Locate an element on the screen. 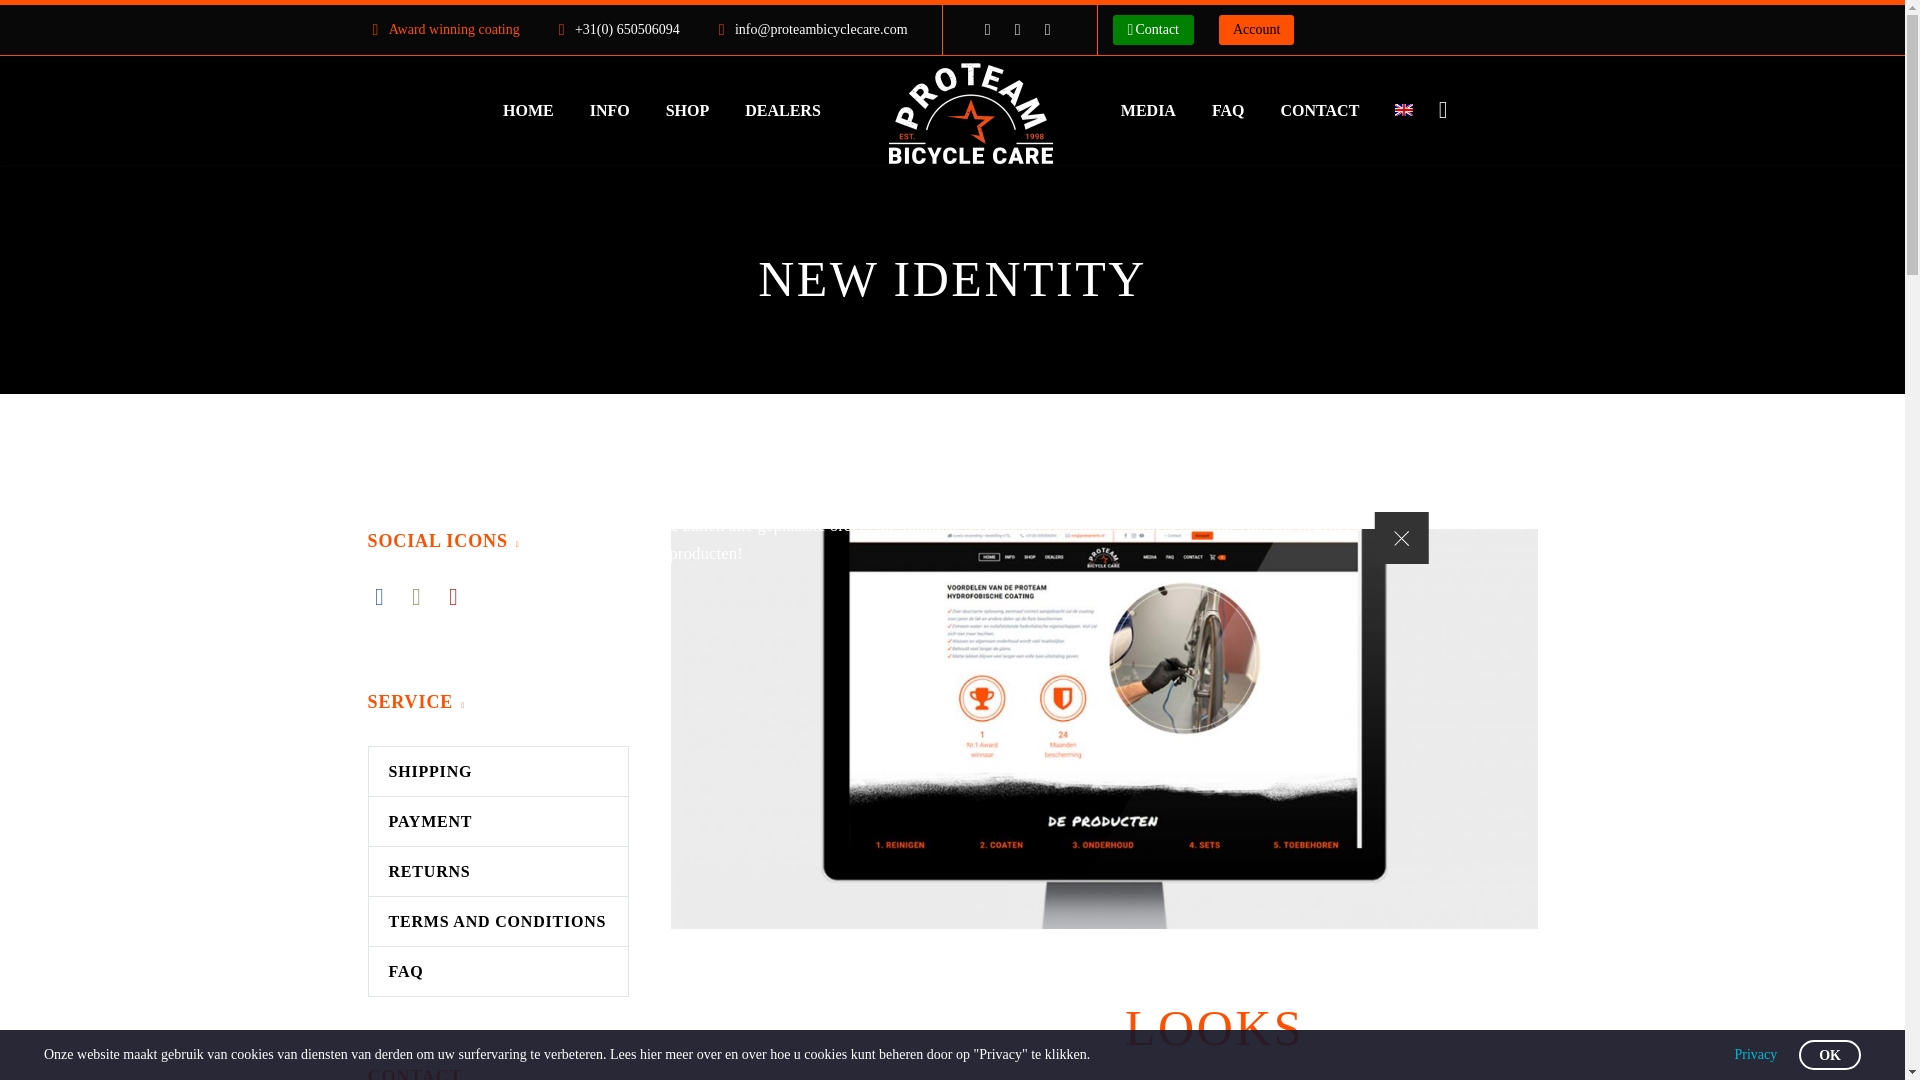 Image resolution: width=1920 pixels, height=1080 pixels. Instagram is located at coordinates (1017, 29).